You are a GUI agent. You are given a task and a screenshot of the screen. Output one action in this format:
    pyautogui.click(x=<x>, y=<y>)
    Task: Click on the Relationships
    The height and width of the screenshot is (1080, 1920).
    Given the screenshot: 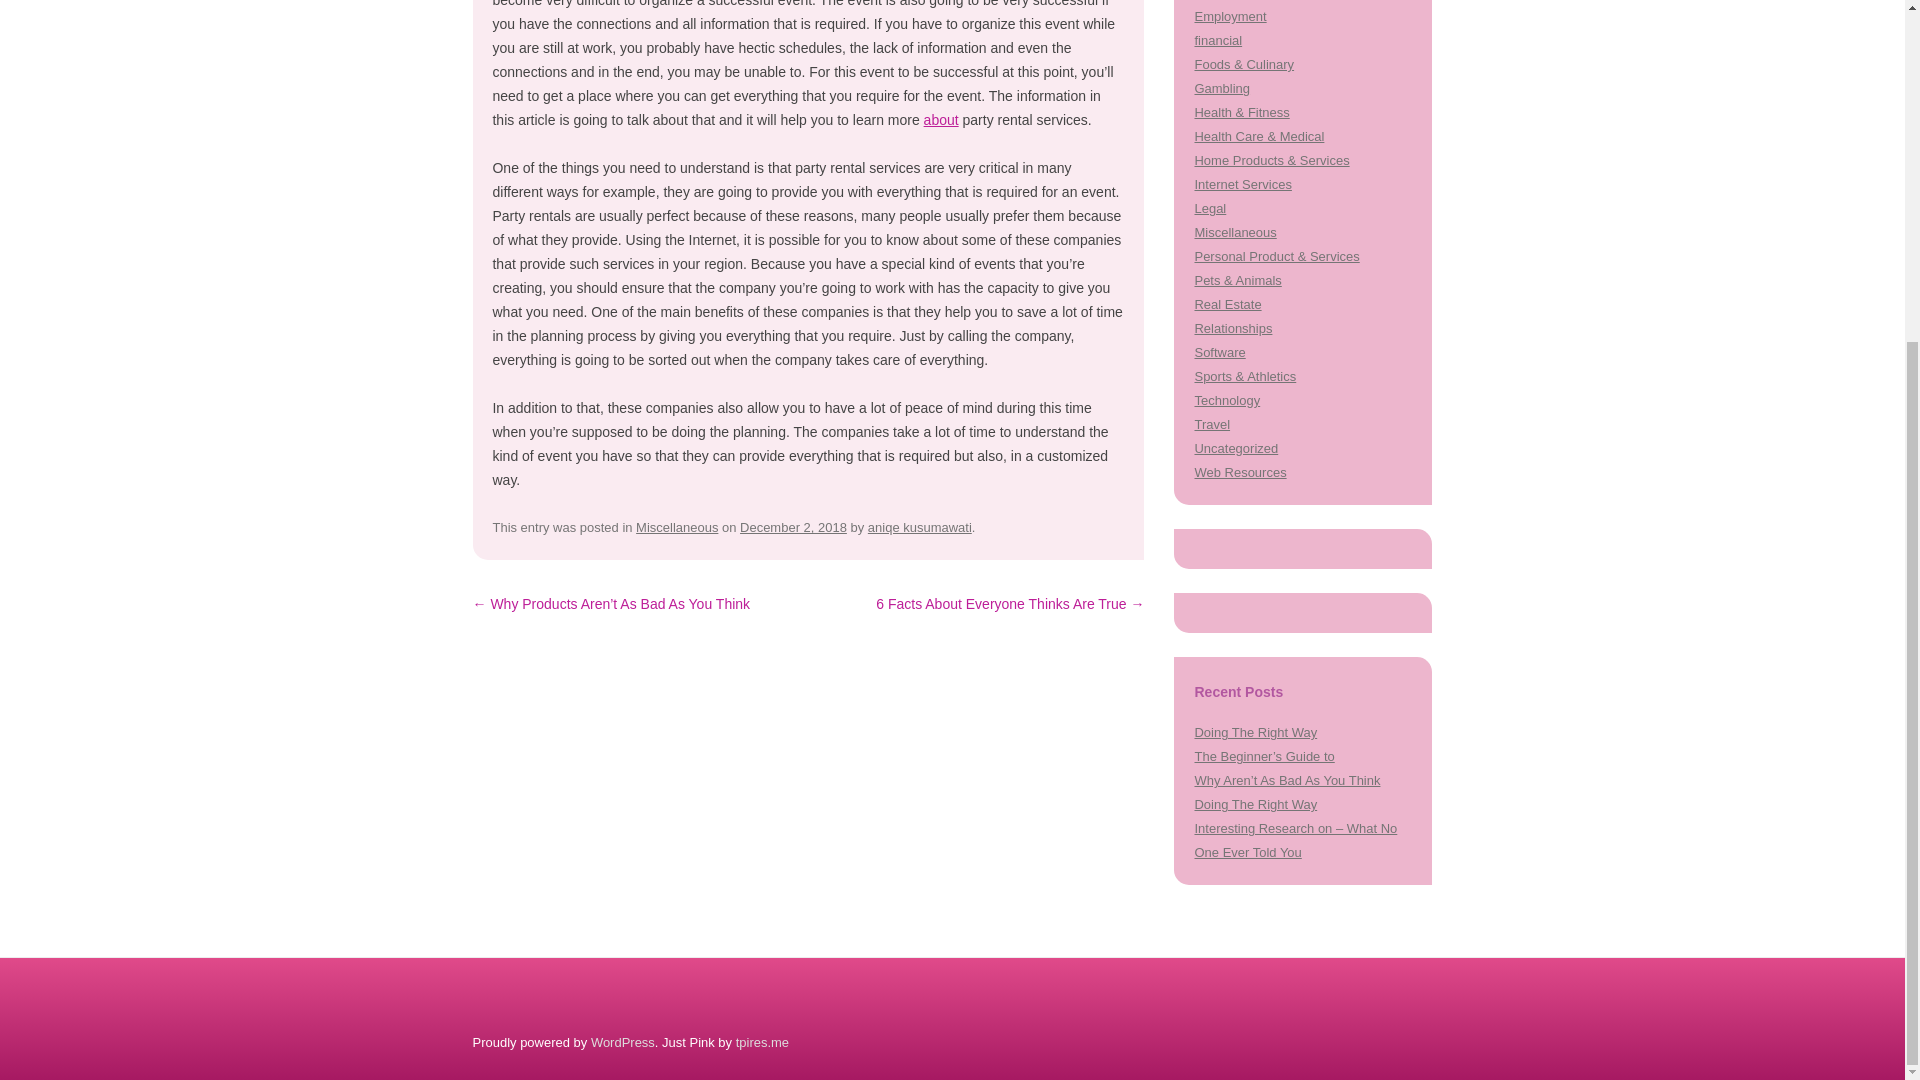 What is the action you would take?
    pyautogui.click(x=1232, y=328)
    